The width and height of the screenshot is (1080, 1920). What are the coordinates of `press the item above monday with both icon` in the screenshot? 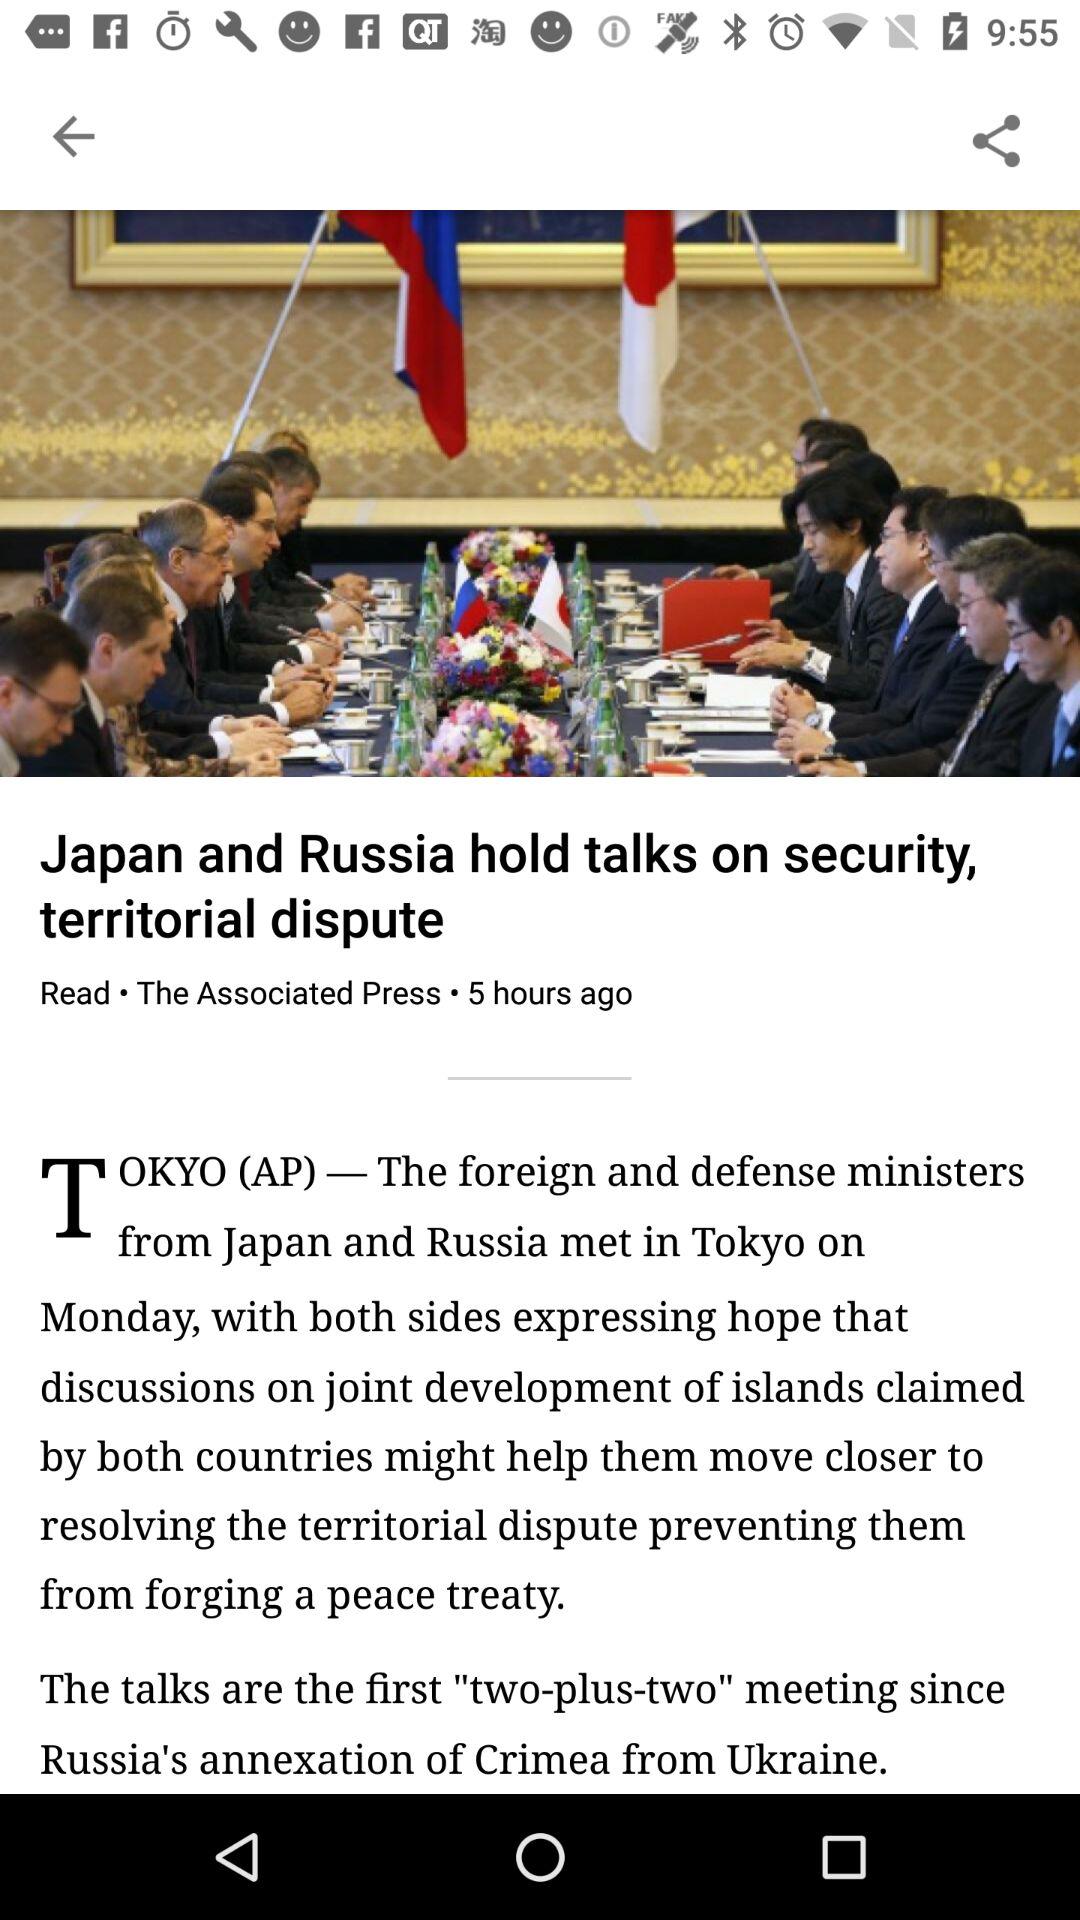 It's located at (578, 1216).